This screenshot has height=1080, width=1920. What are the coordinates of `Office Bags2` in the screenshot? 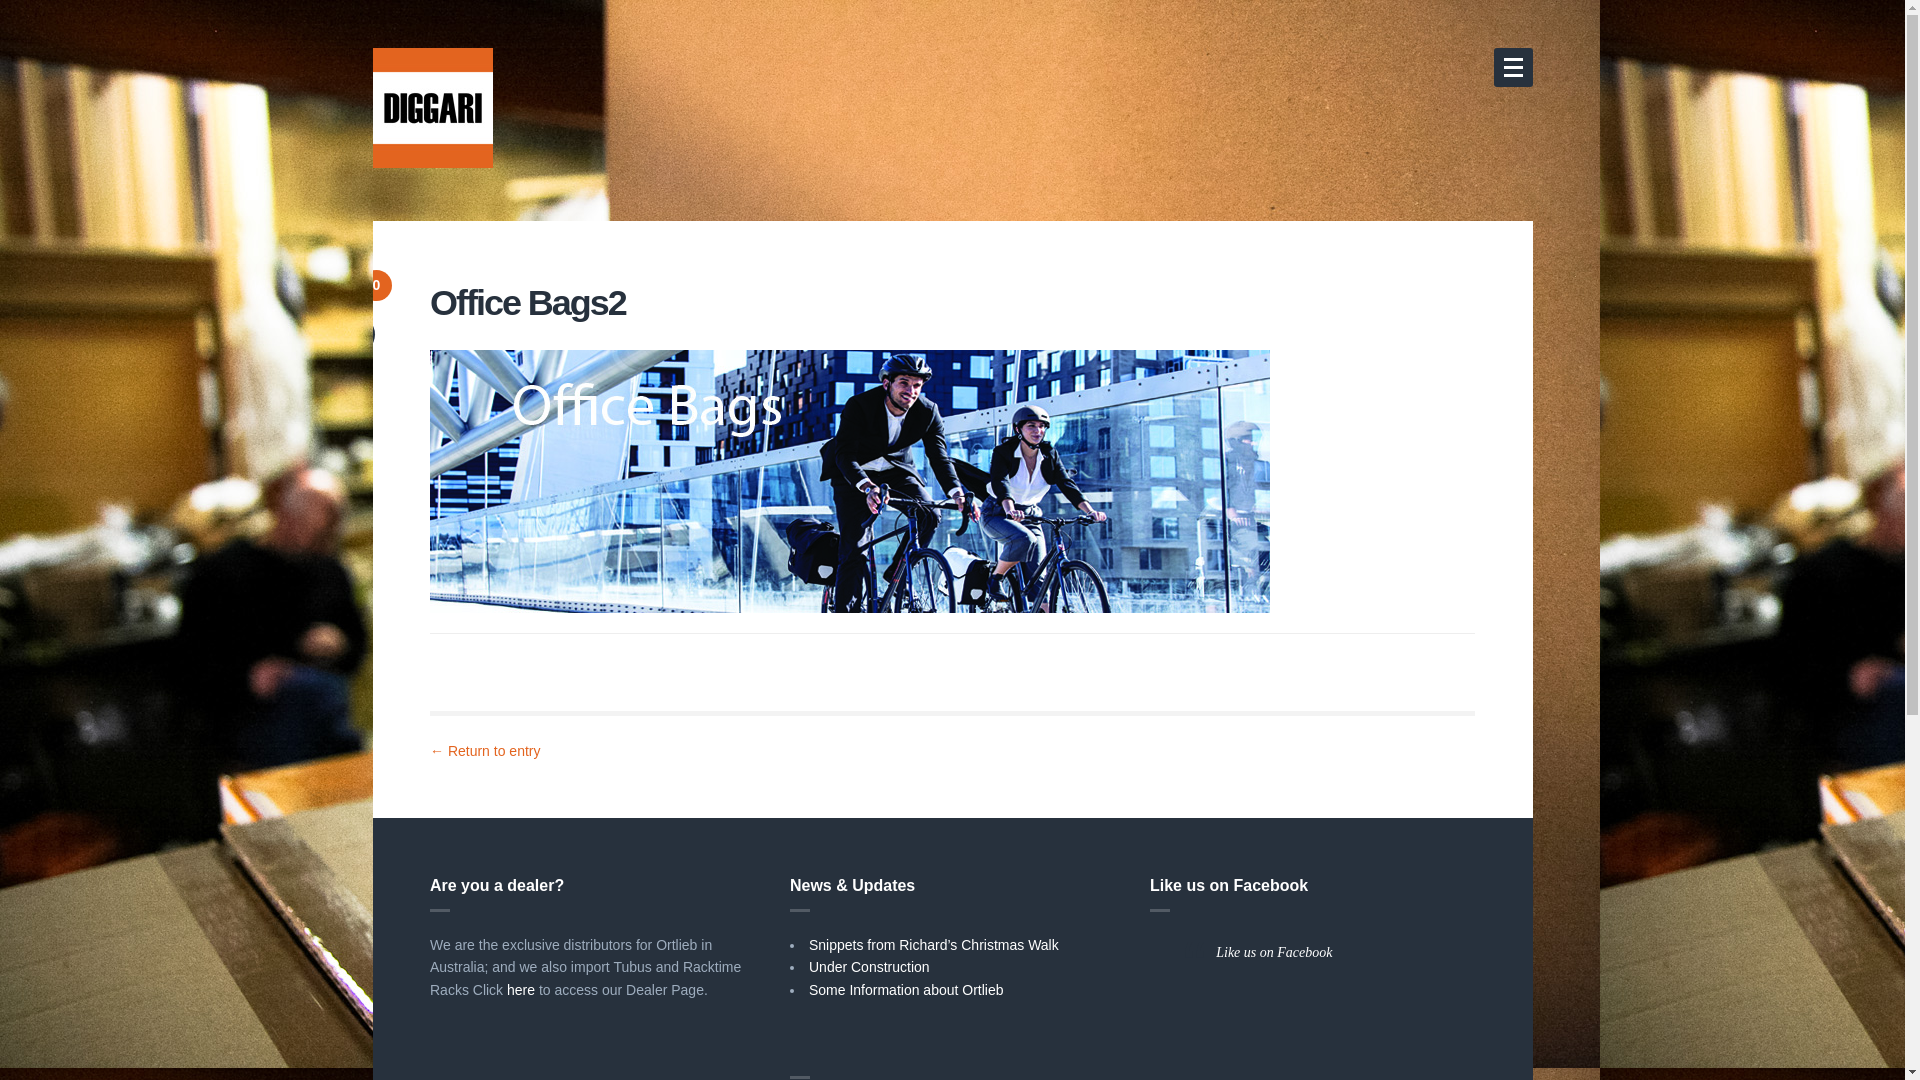 It's located at (850, 480).